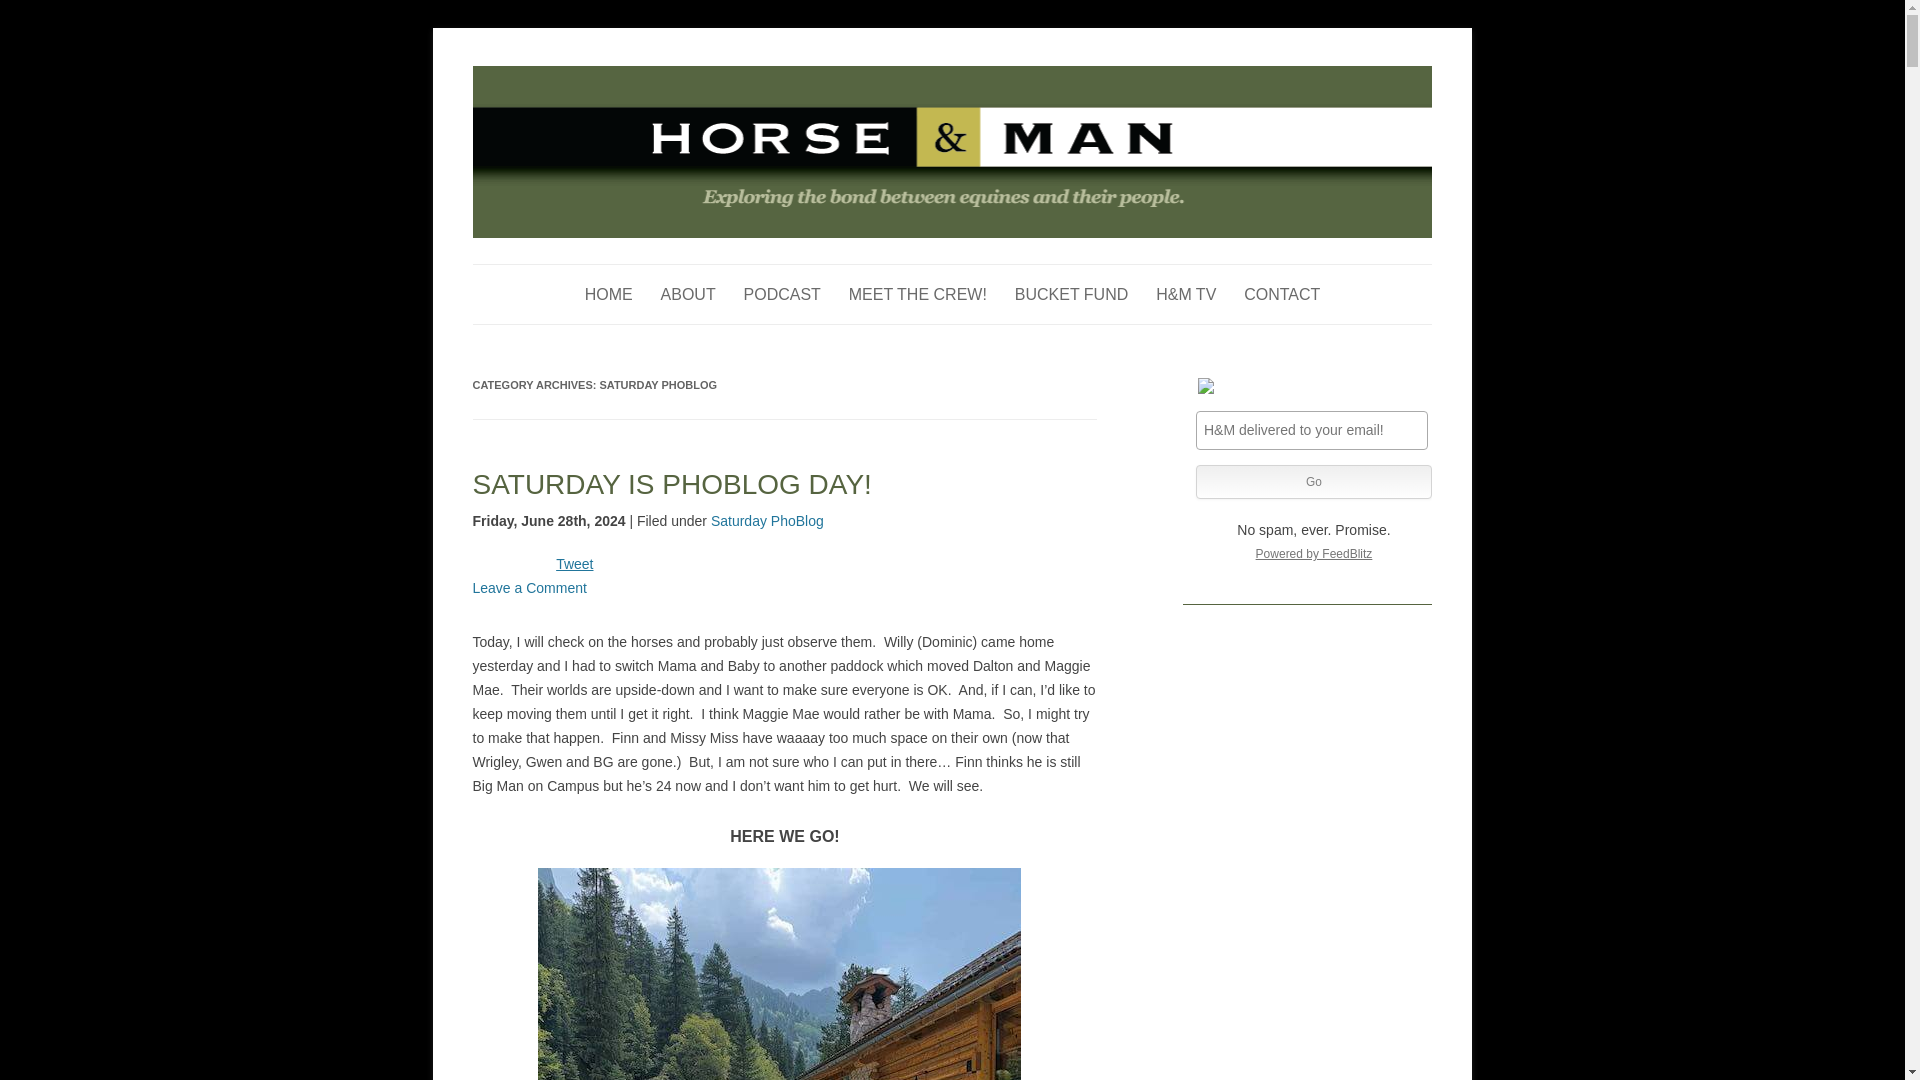 The height and width of the screenshot is (1080, 1920). I want to click on Go, so click(1314, 482).